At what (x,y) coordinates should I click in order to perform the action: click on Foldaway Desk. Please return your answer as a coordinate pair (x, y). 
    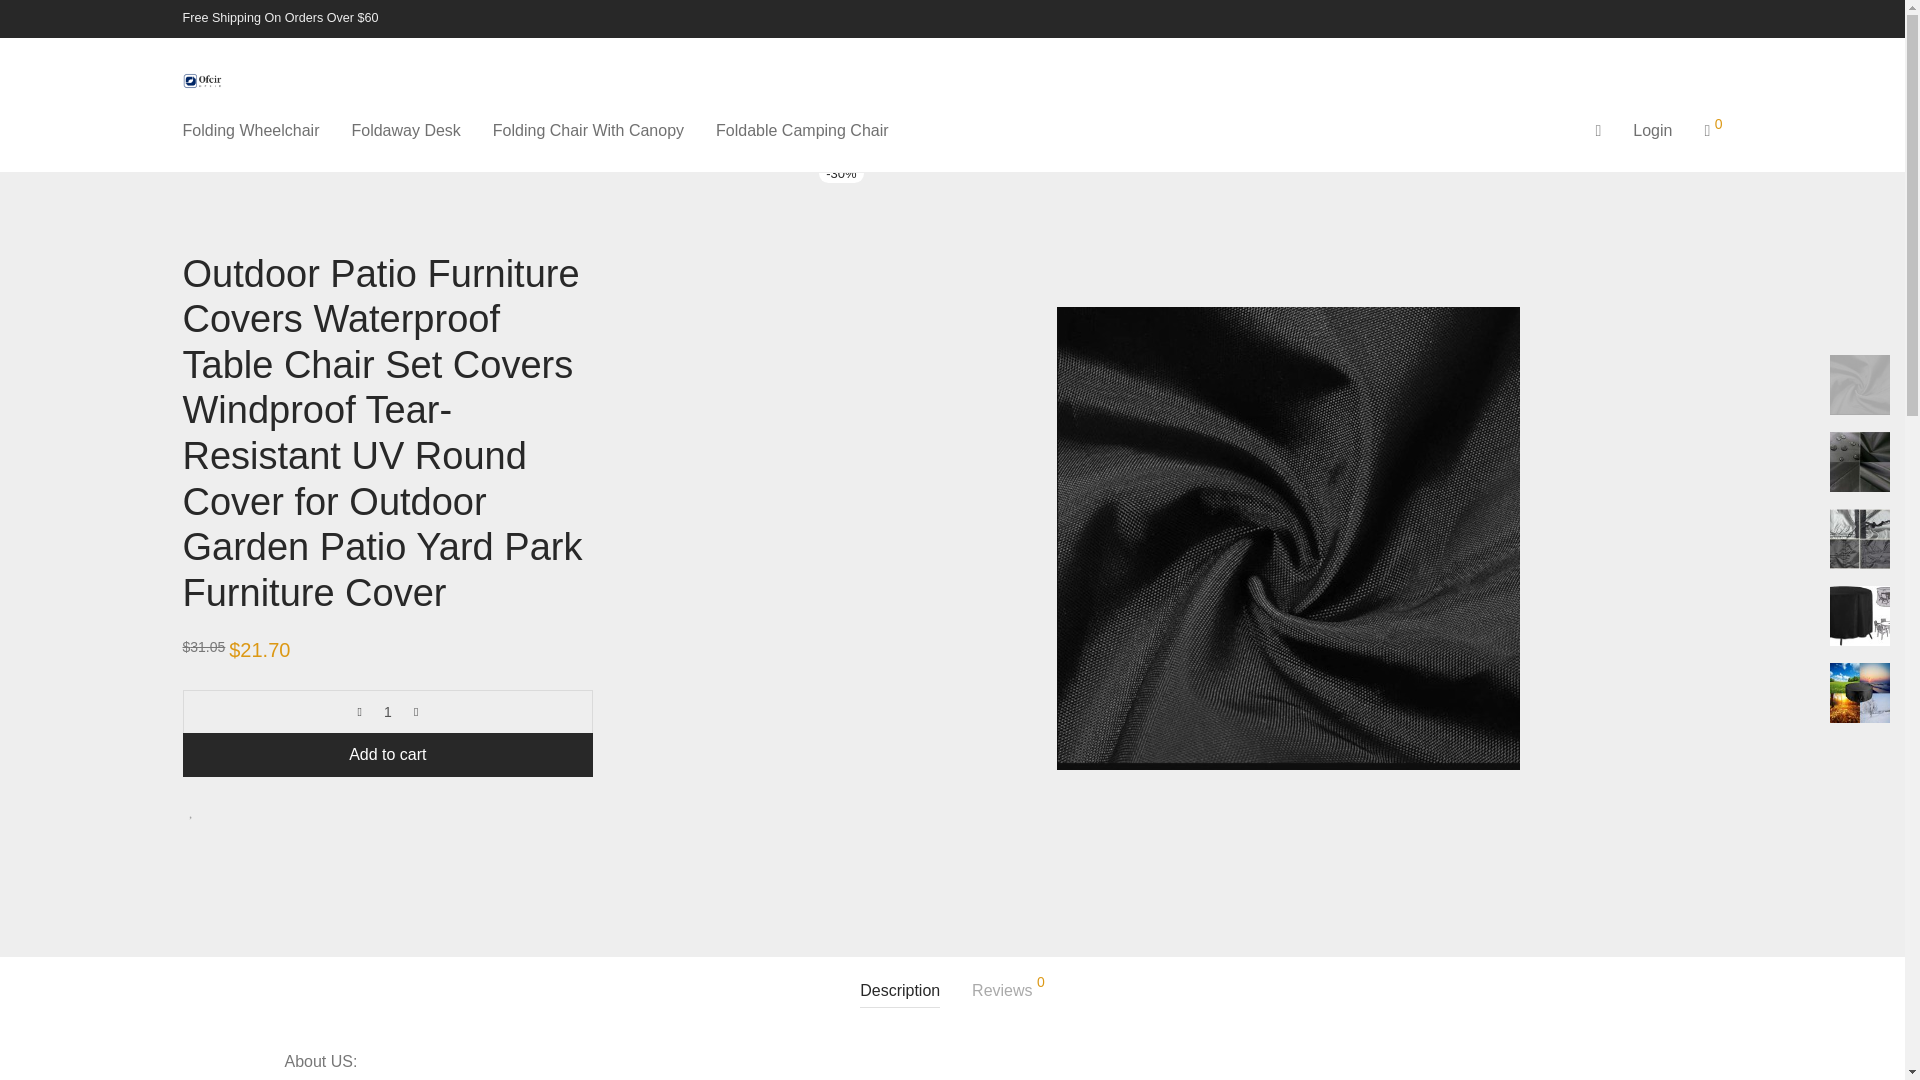
    Looking at the image, I should click on (405, 130).